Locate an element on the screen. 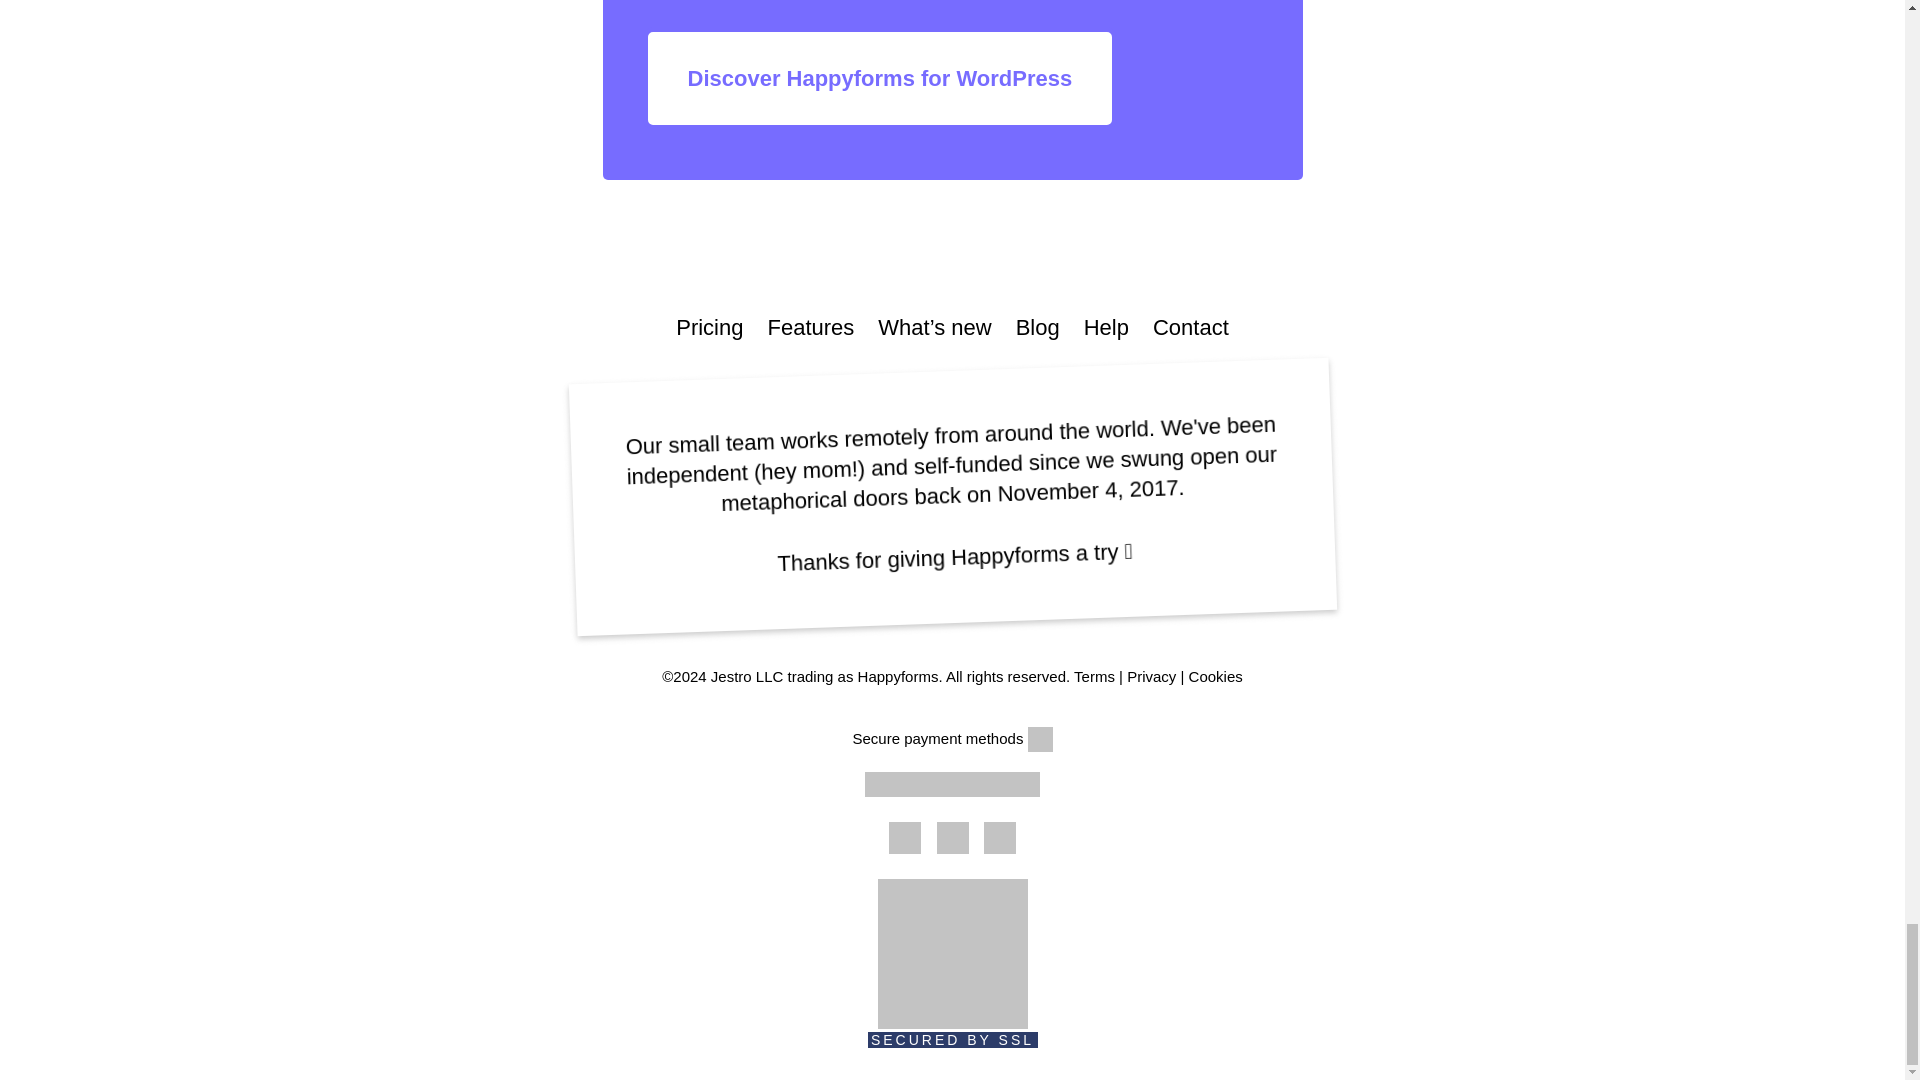 This screenshot has height=1080, width=1920. Help is located at coordinates (1106, 328).